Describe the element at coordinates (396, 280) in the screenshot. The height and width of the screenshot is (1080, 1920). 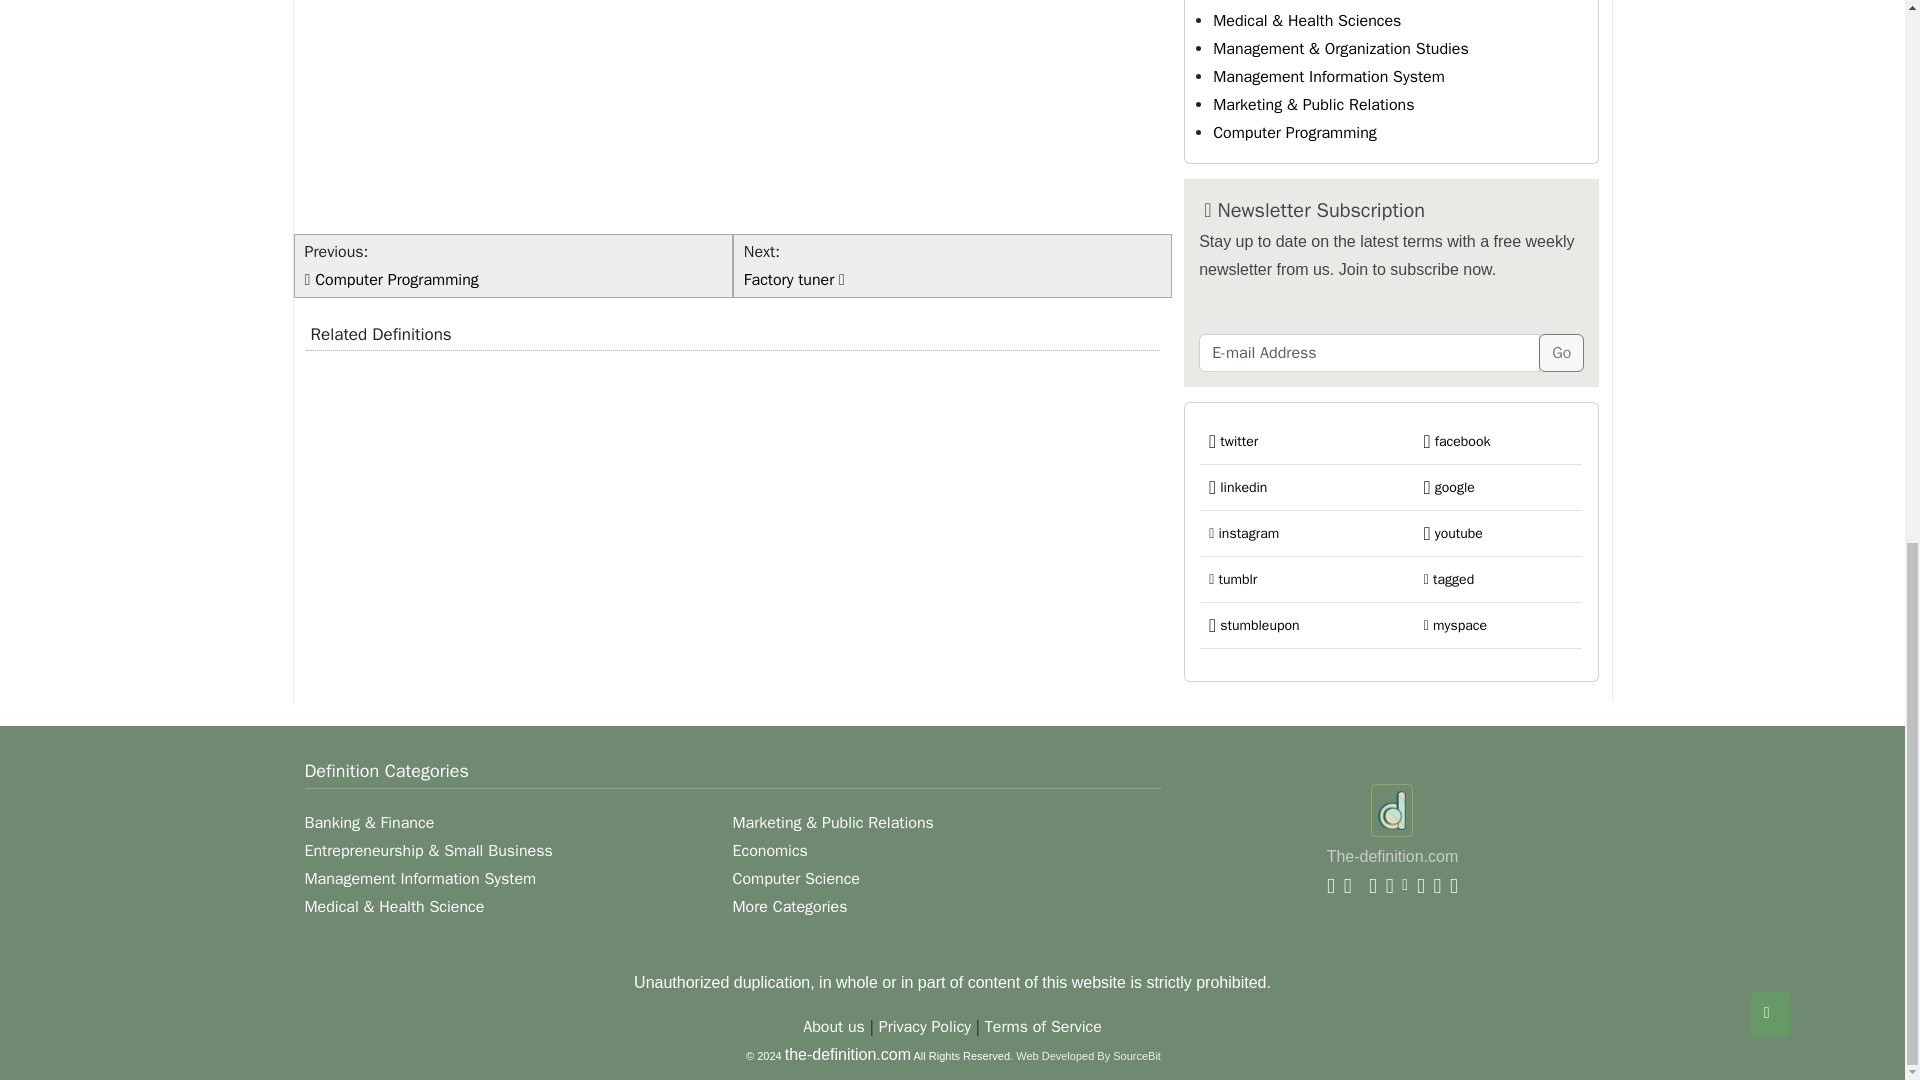
I see `Computer Programming` at that location.